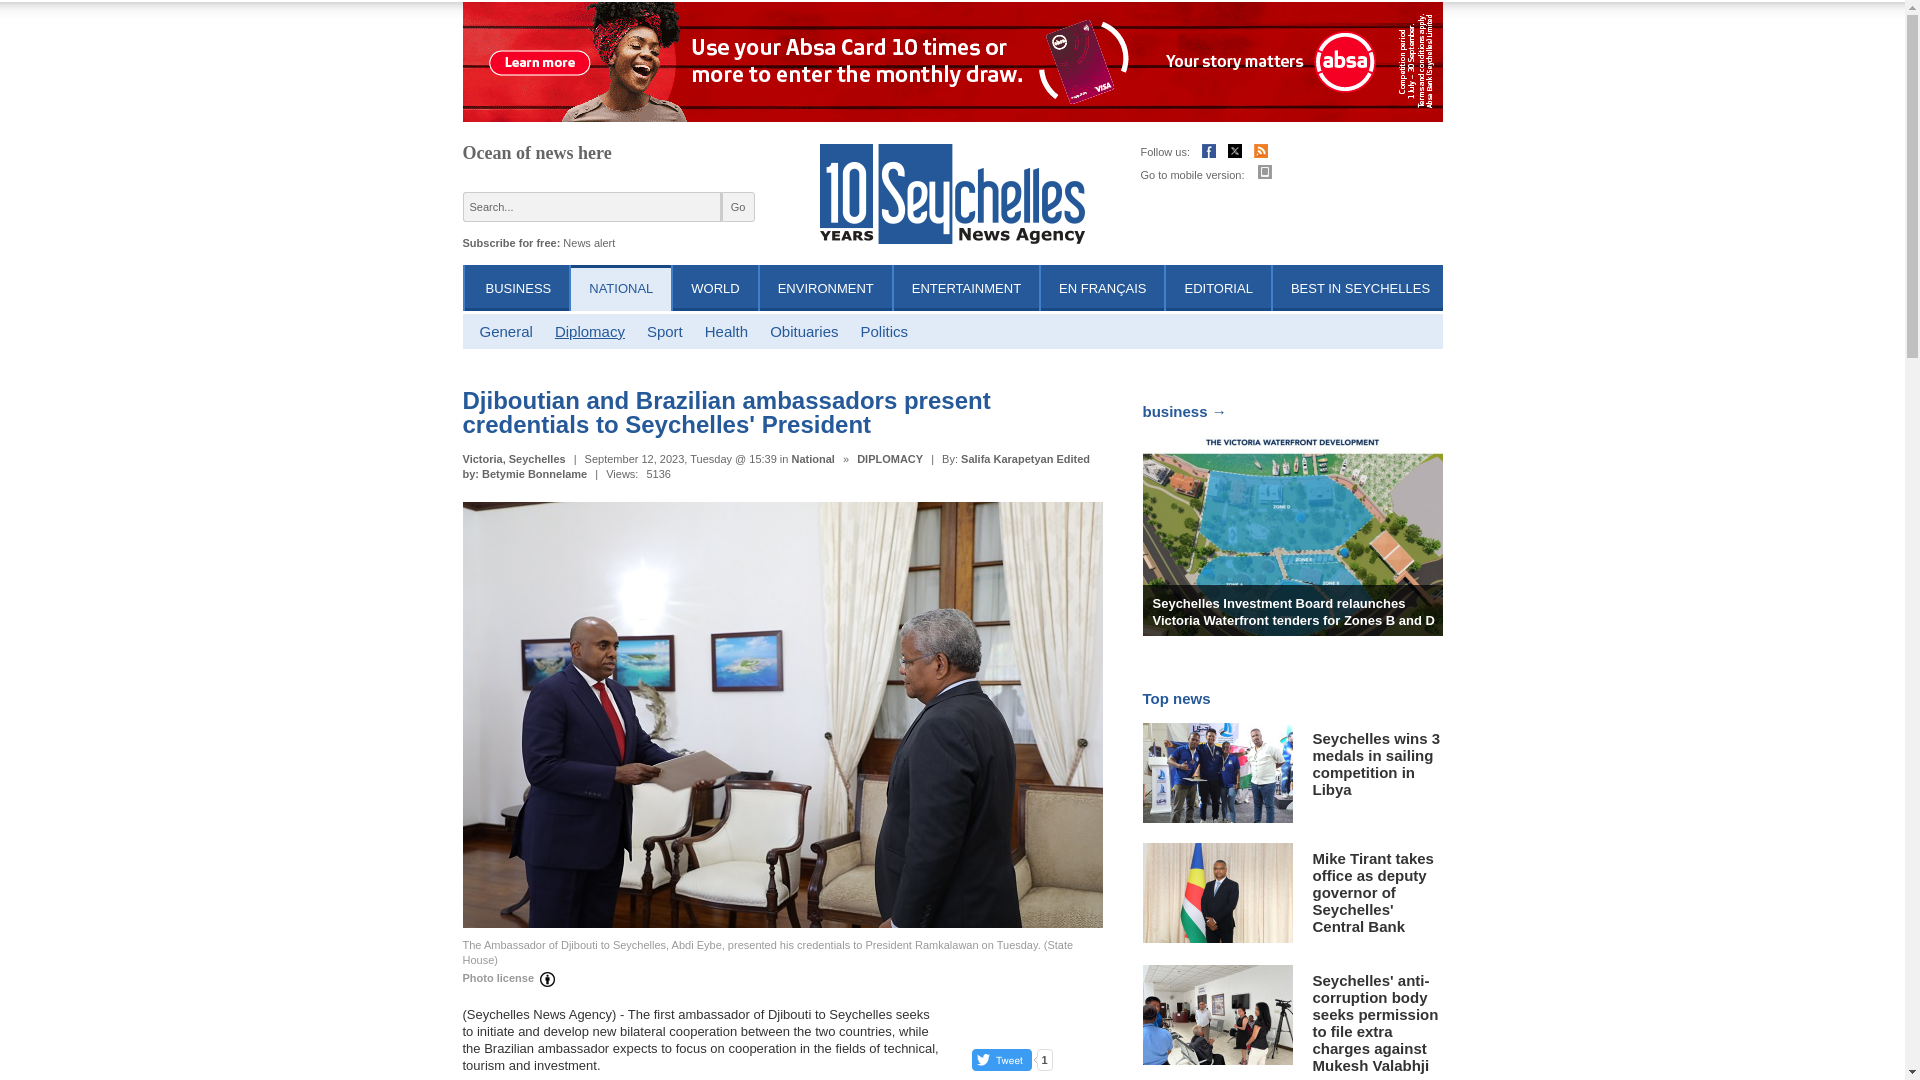 This screenshot has width=1920, height=1080. What do you see at coordinates (665, 331) in the screenshot?
I see `Sport` at bounding box center [665, 331].